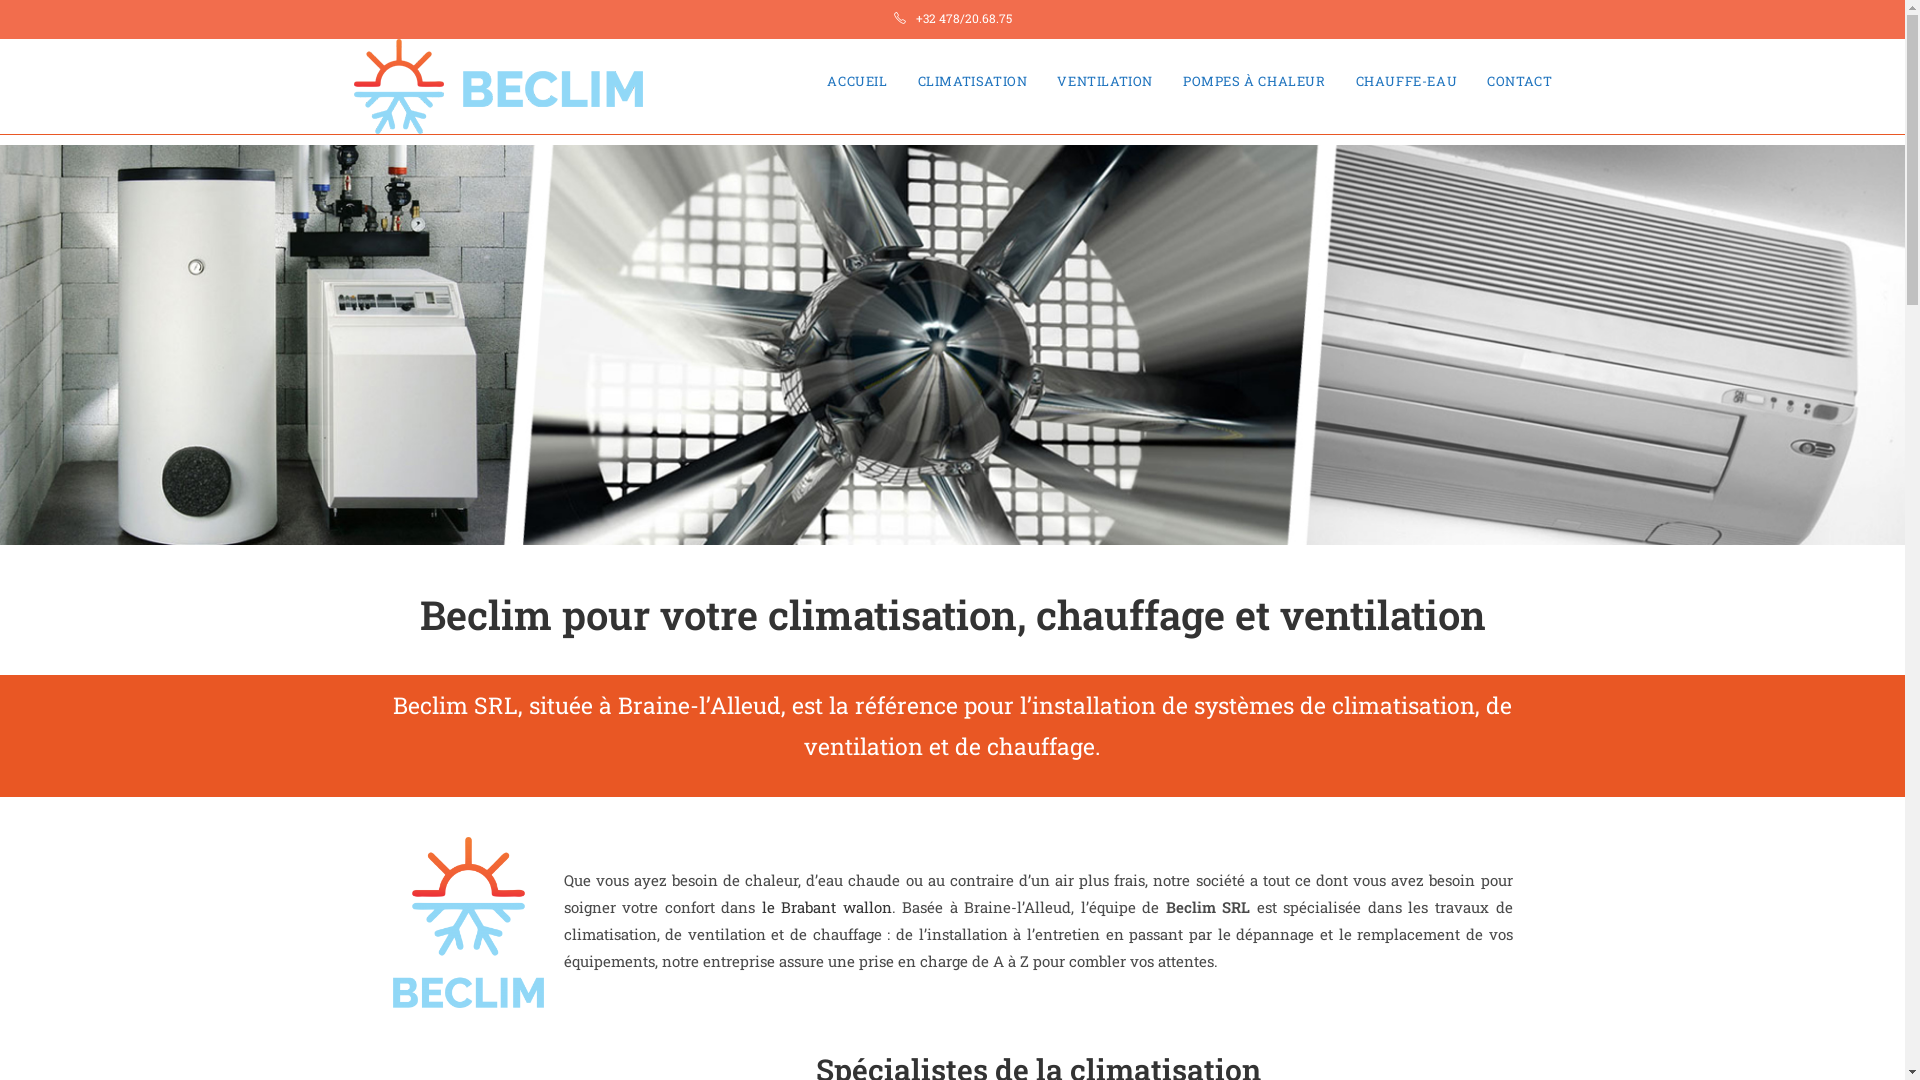 The image size is (1920, 1080). Describe the element at coordinates (857, 81) in the screenshot. I see `ACCUEIL` at that location.